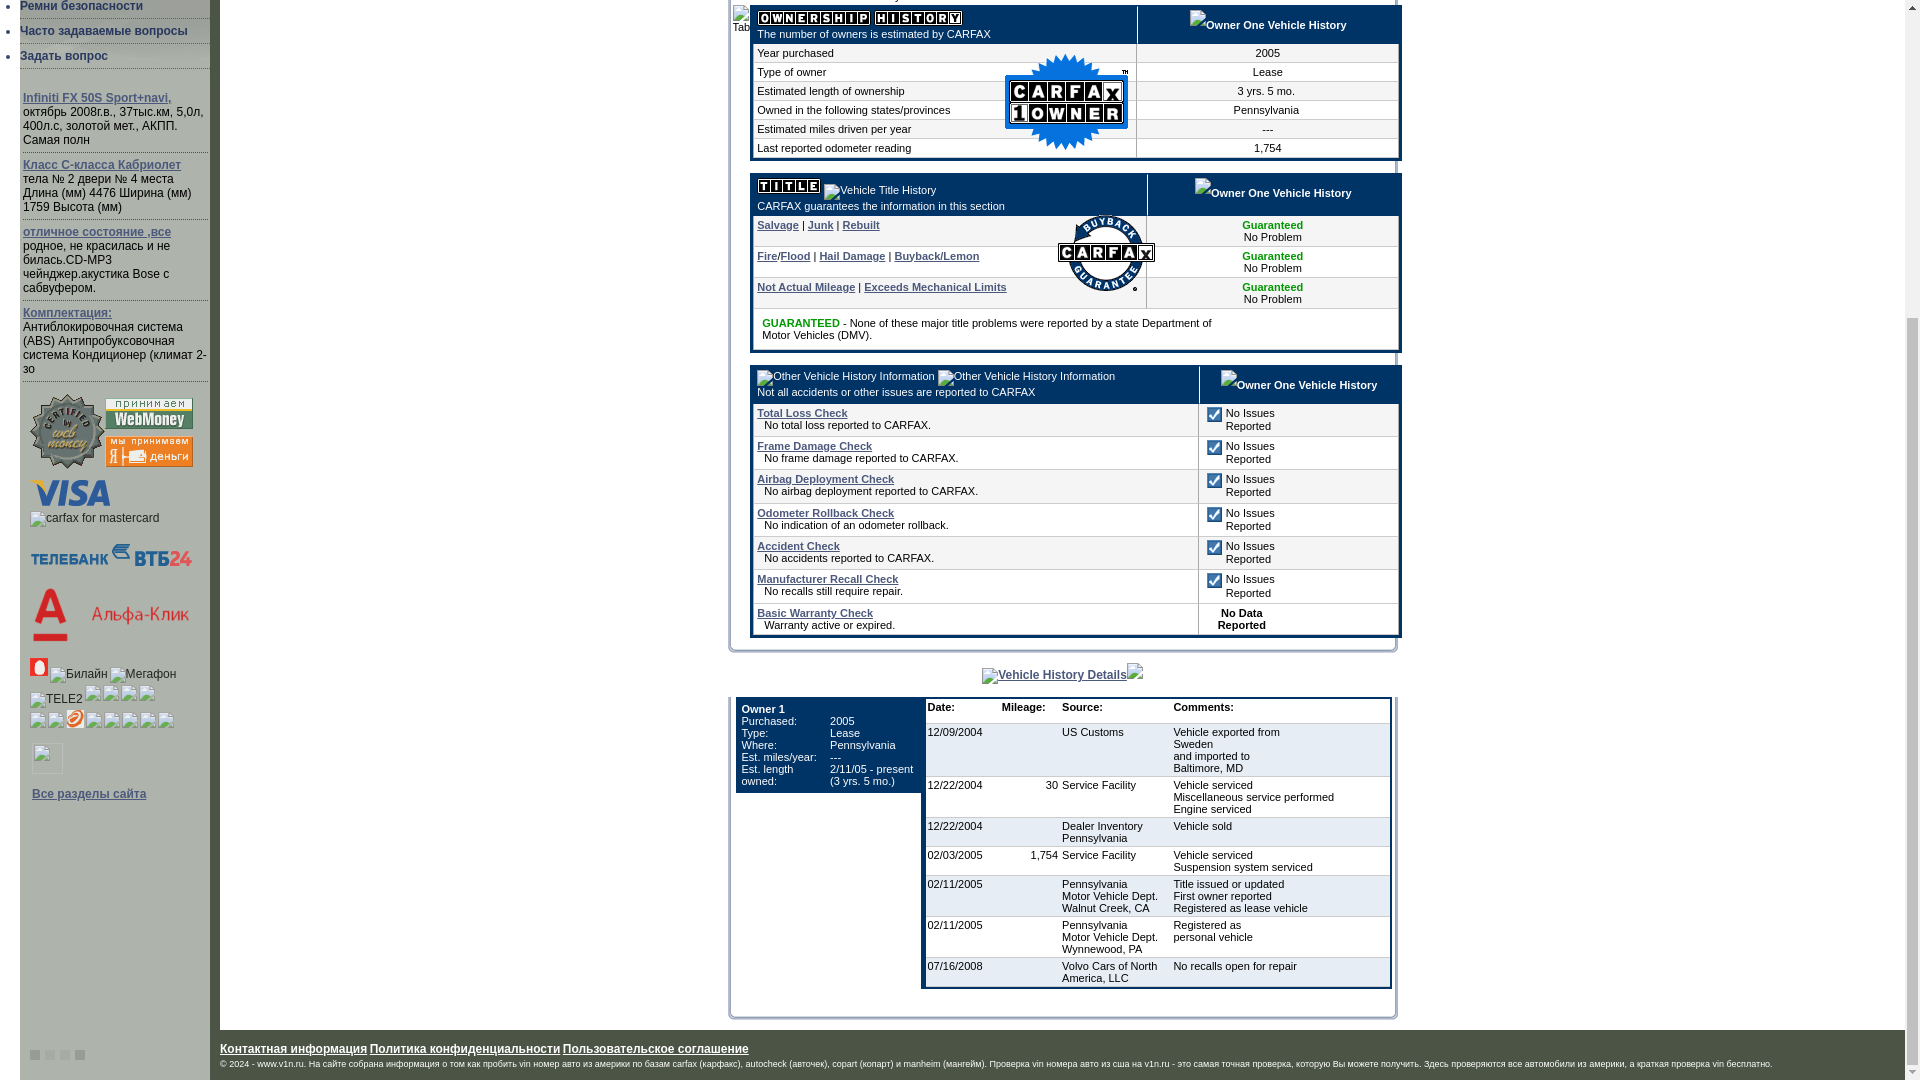 The image size is (1920, 1080). I want to click on Fire, so click(766, 255).